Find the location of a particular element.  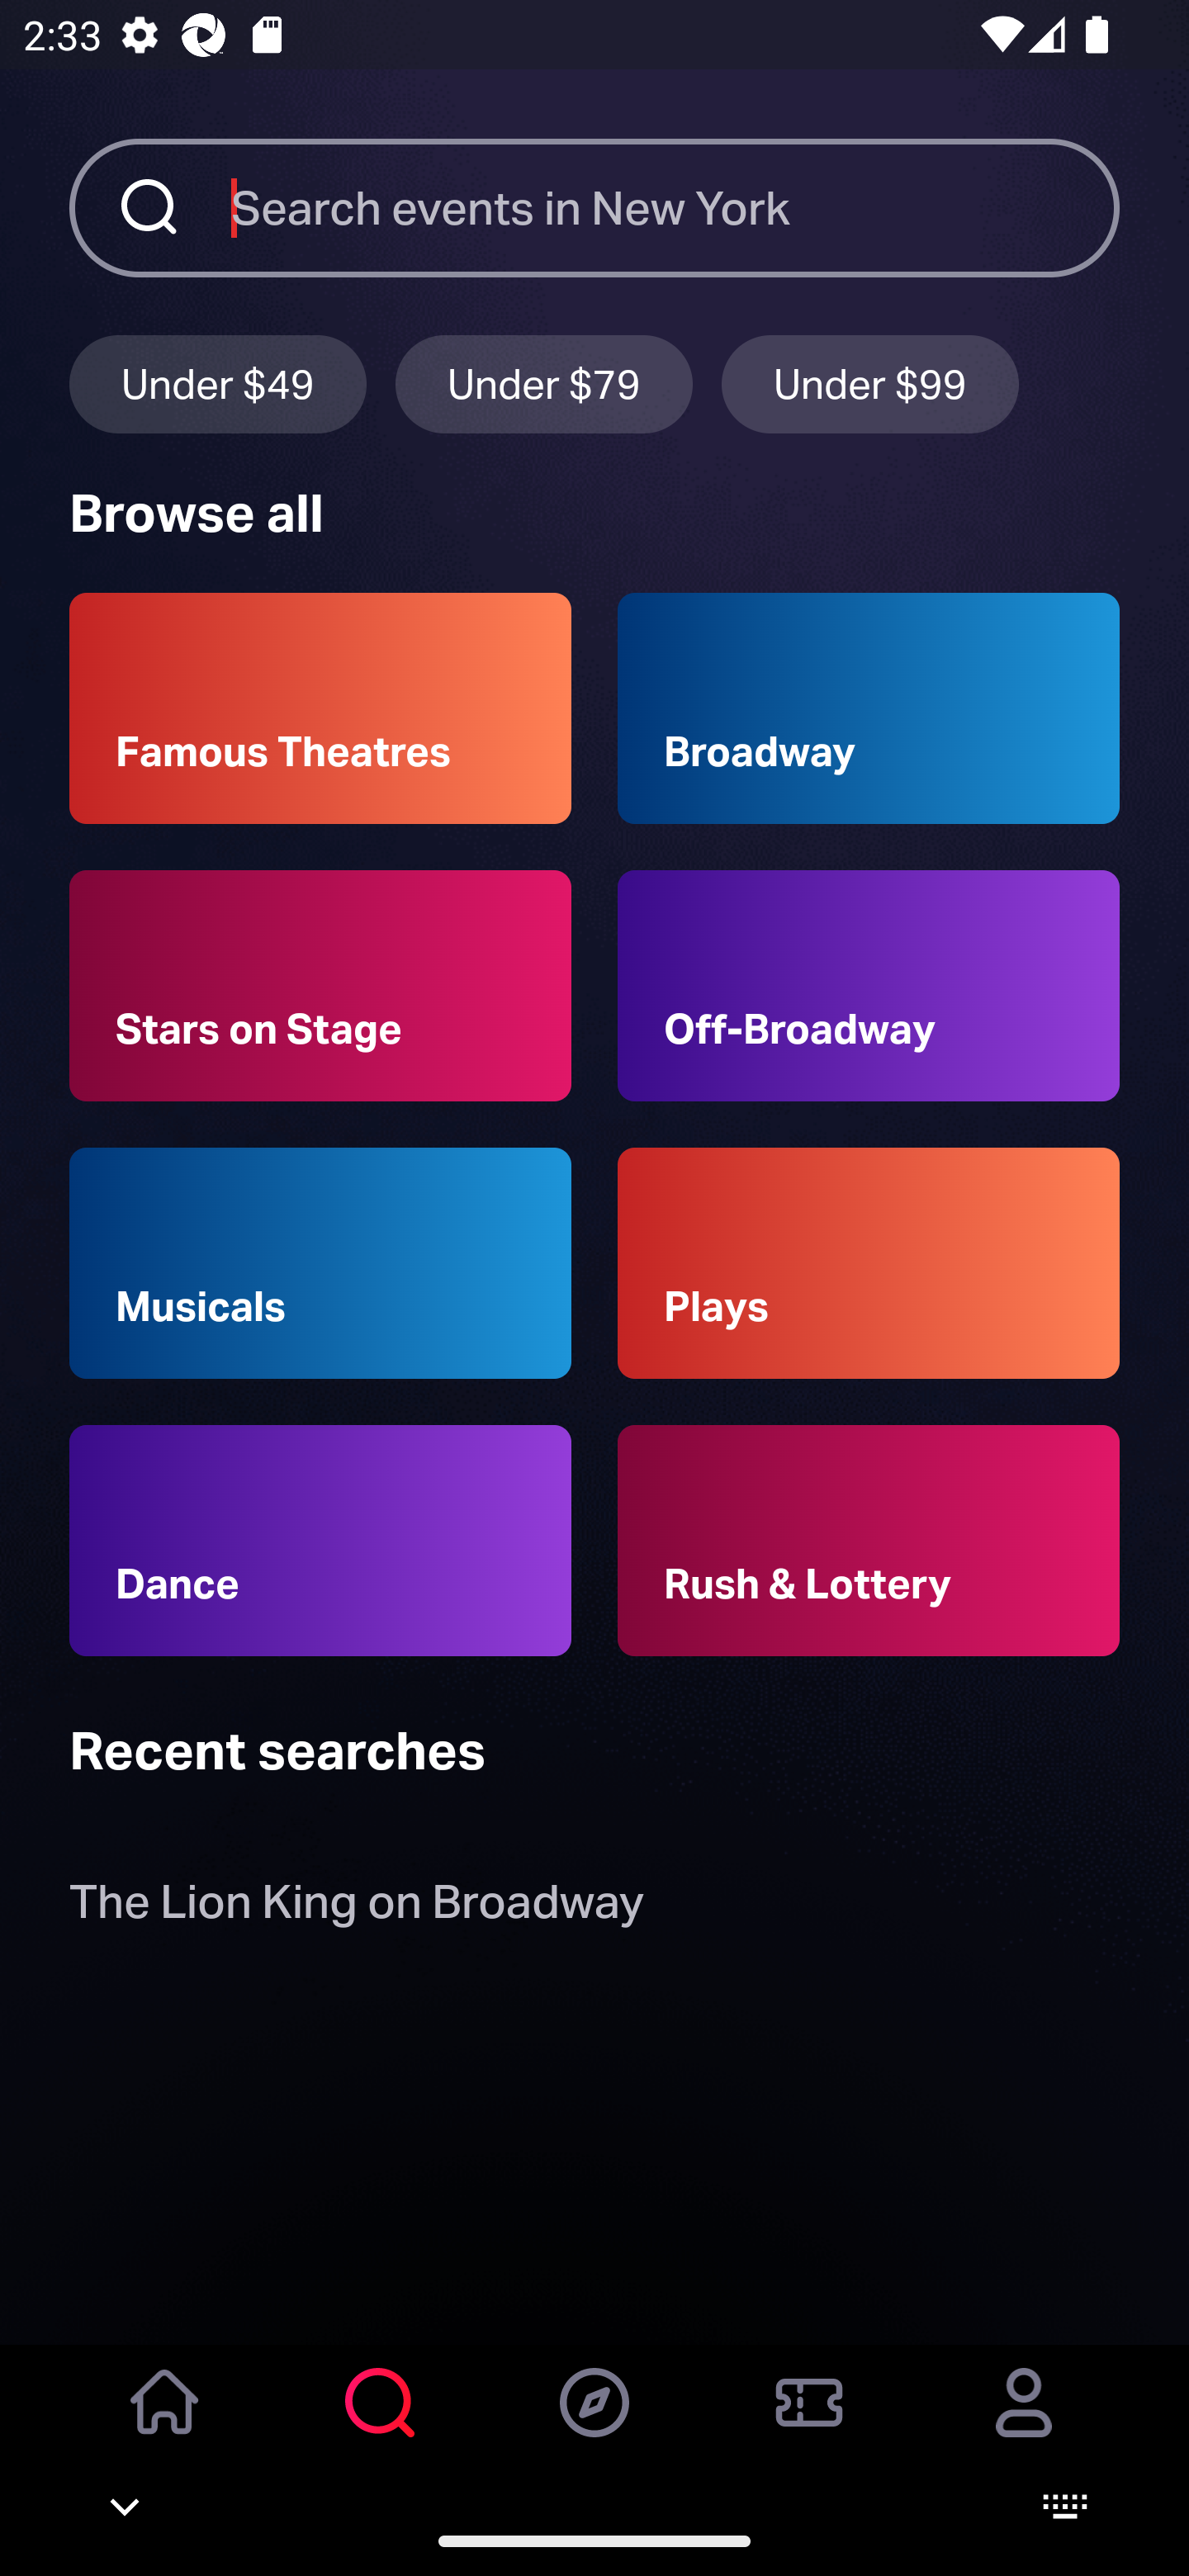

Rush & Lottery is located at coordinates (869, 1541).